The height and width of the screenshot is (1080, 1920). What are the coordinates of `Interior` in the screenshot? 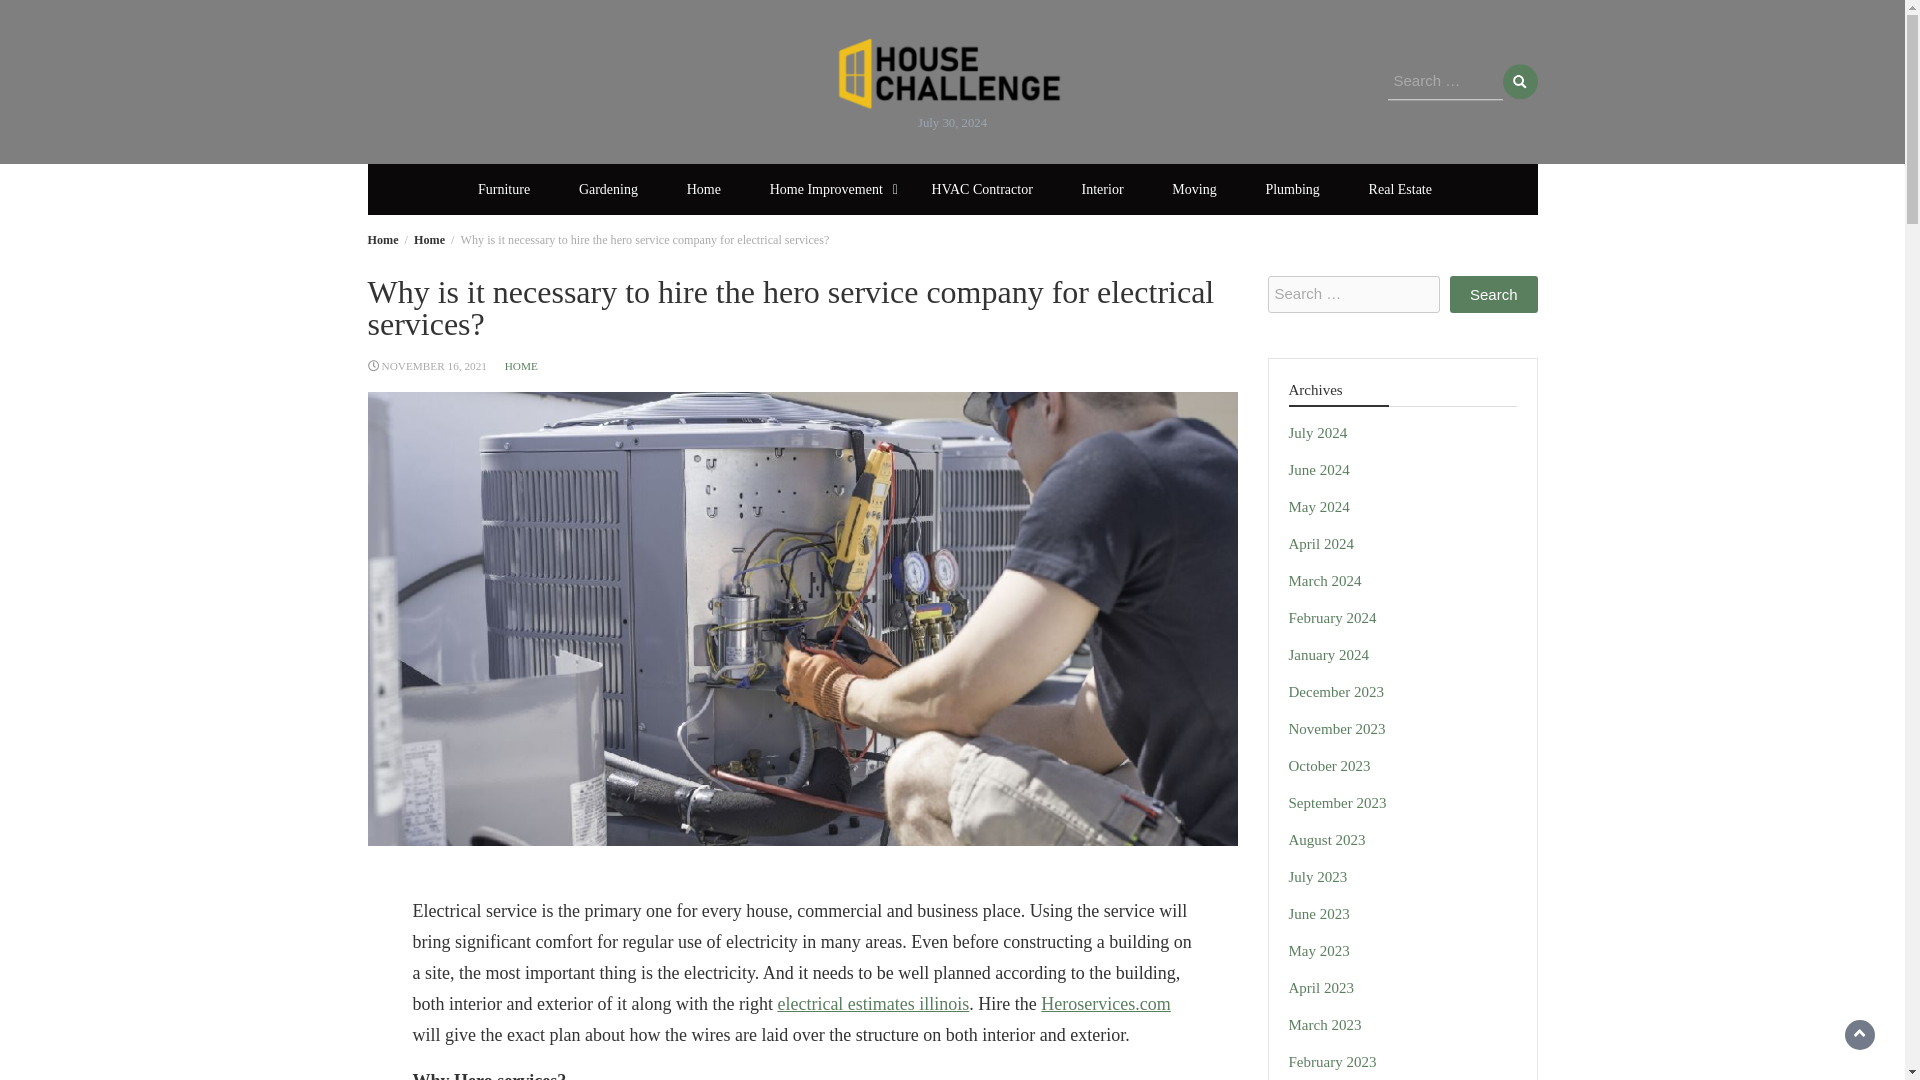 It's located at (1102, 189).